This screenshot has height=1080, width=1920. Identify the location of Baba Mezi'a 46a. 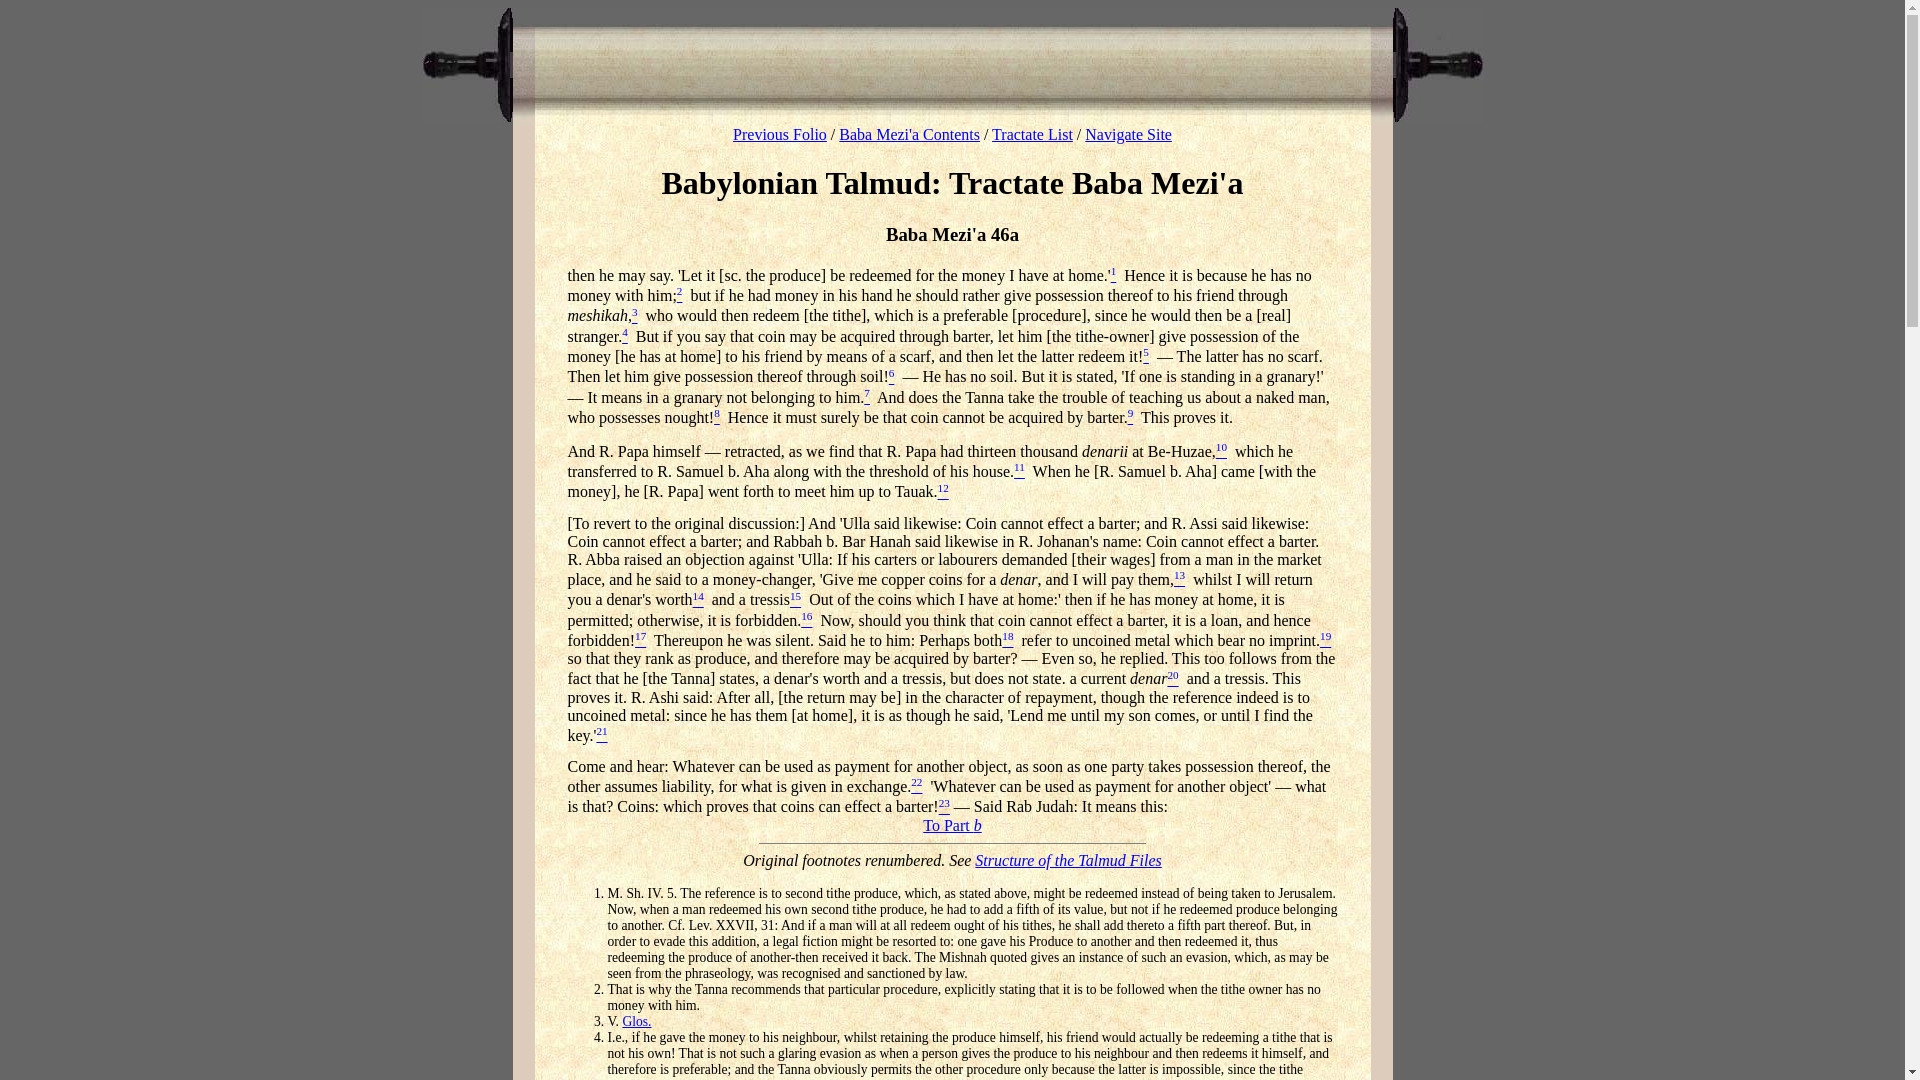
(952, 234).